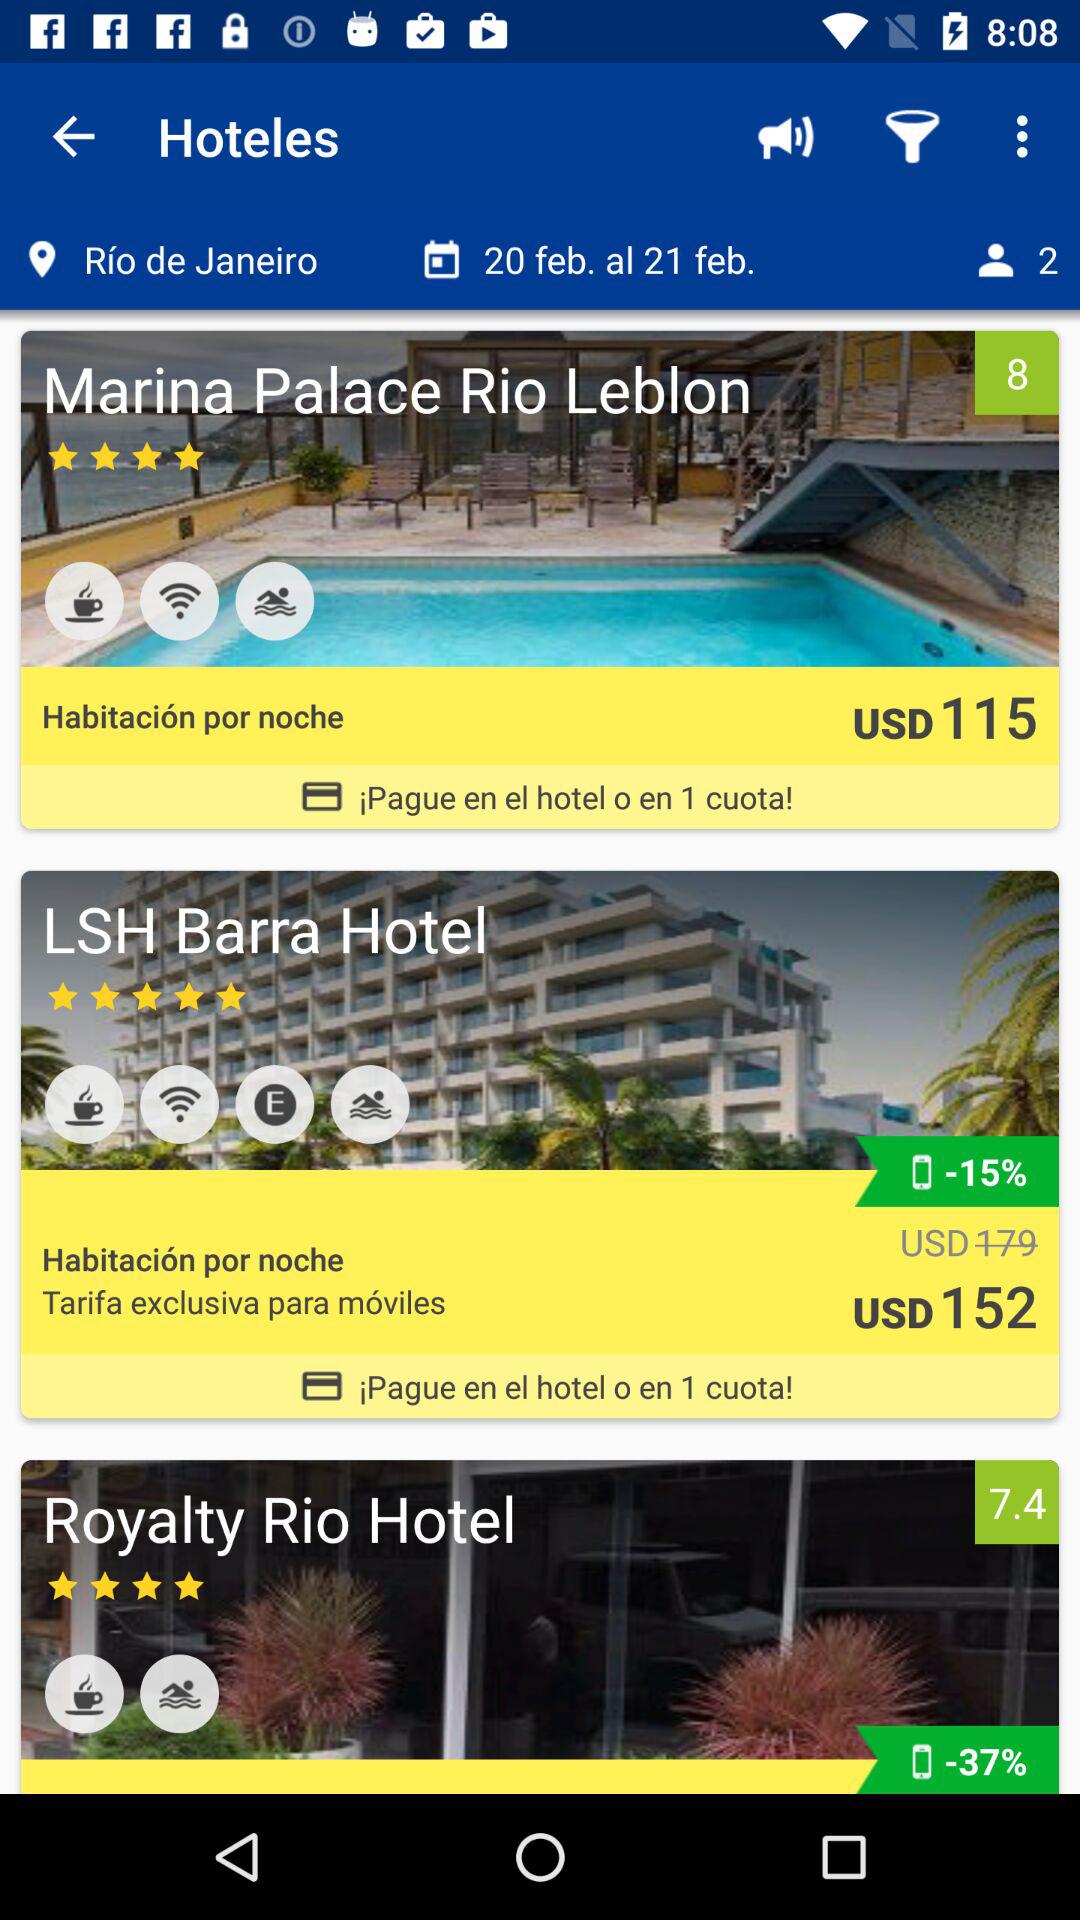 This screenshot has width=1080, height=1920. I want to click on launch the icon above 20 feb al item, so click(786, 136).